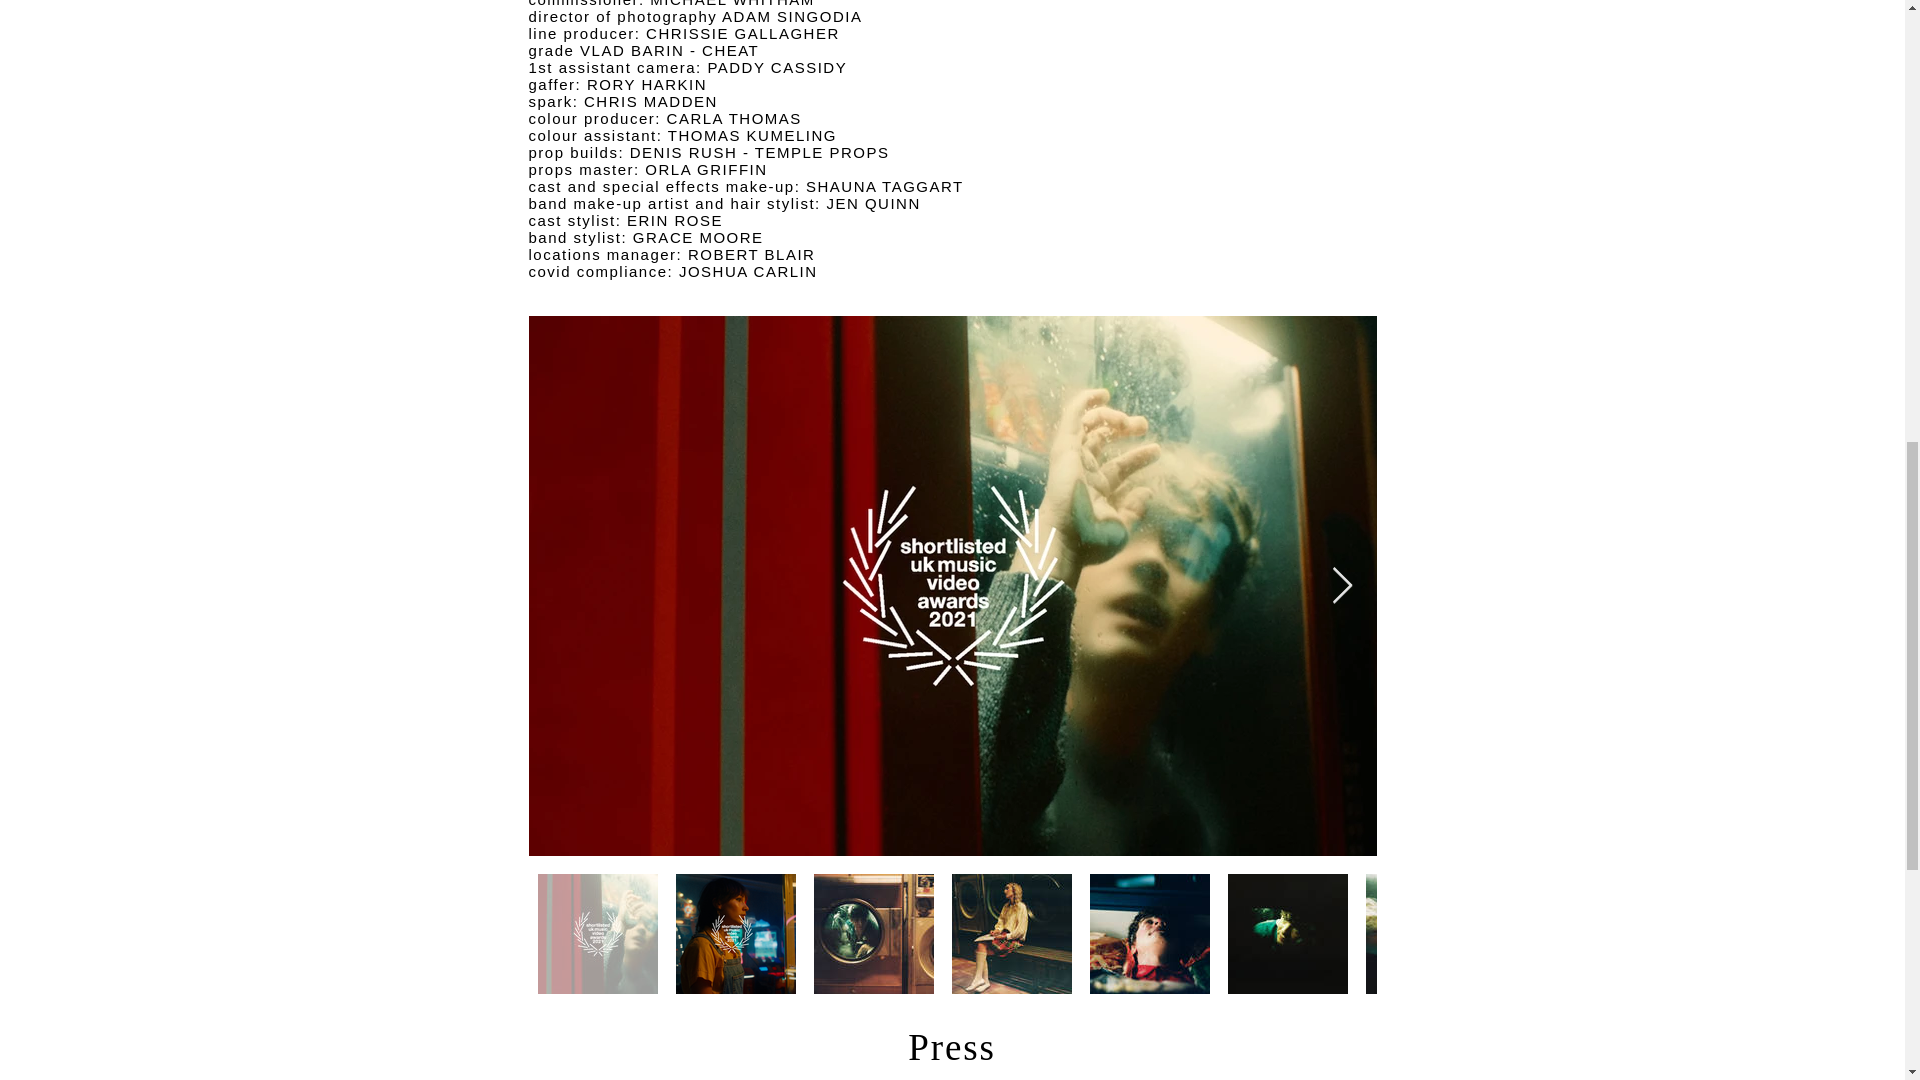 Image resolution: width=1920 pixels, height=1080 pixels. Describe the element at coordinates (752, 135) in the screenshot. I see `THOMAS KUMELING` at that location.